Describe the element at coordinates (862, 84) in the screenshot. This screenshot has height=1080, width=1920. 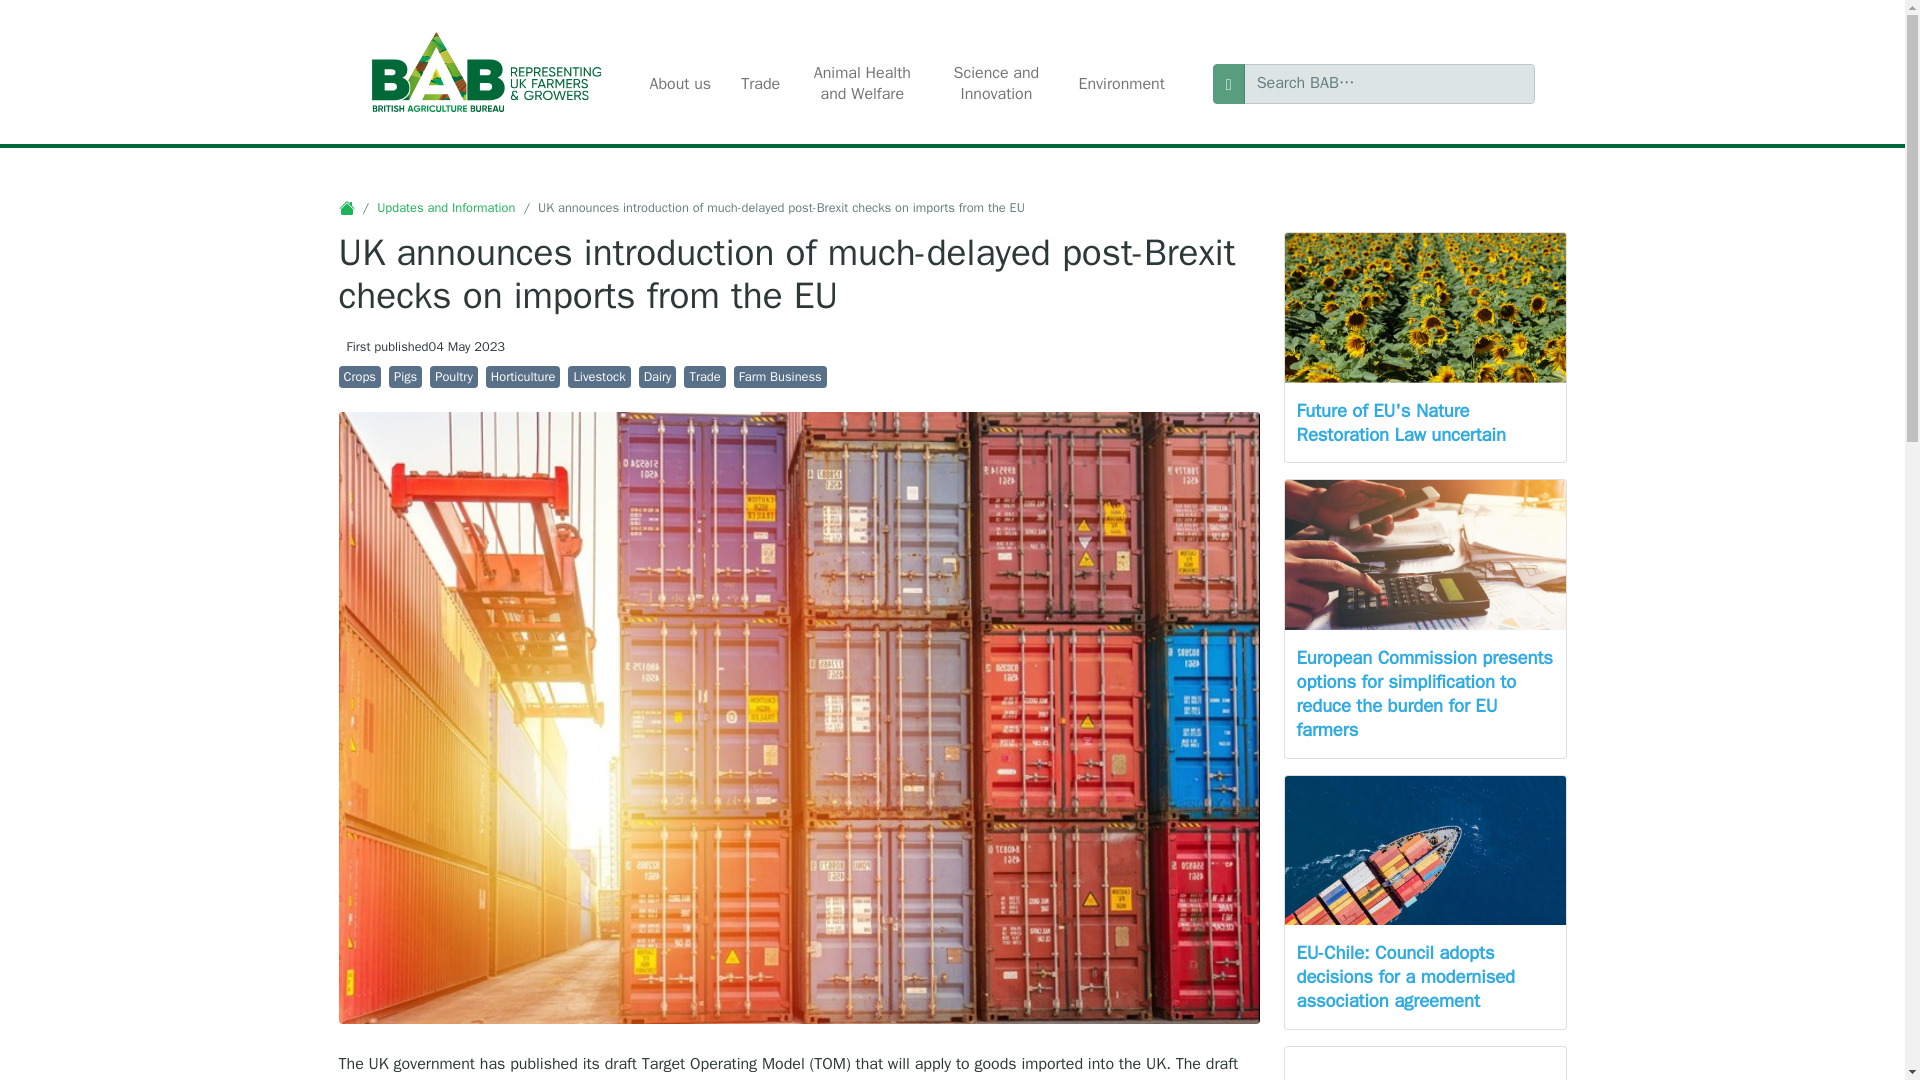
I see `Animal Health and Welfare` at that location.